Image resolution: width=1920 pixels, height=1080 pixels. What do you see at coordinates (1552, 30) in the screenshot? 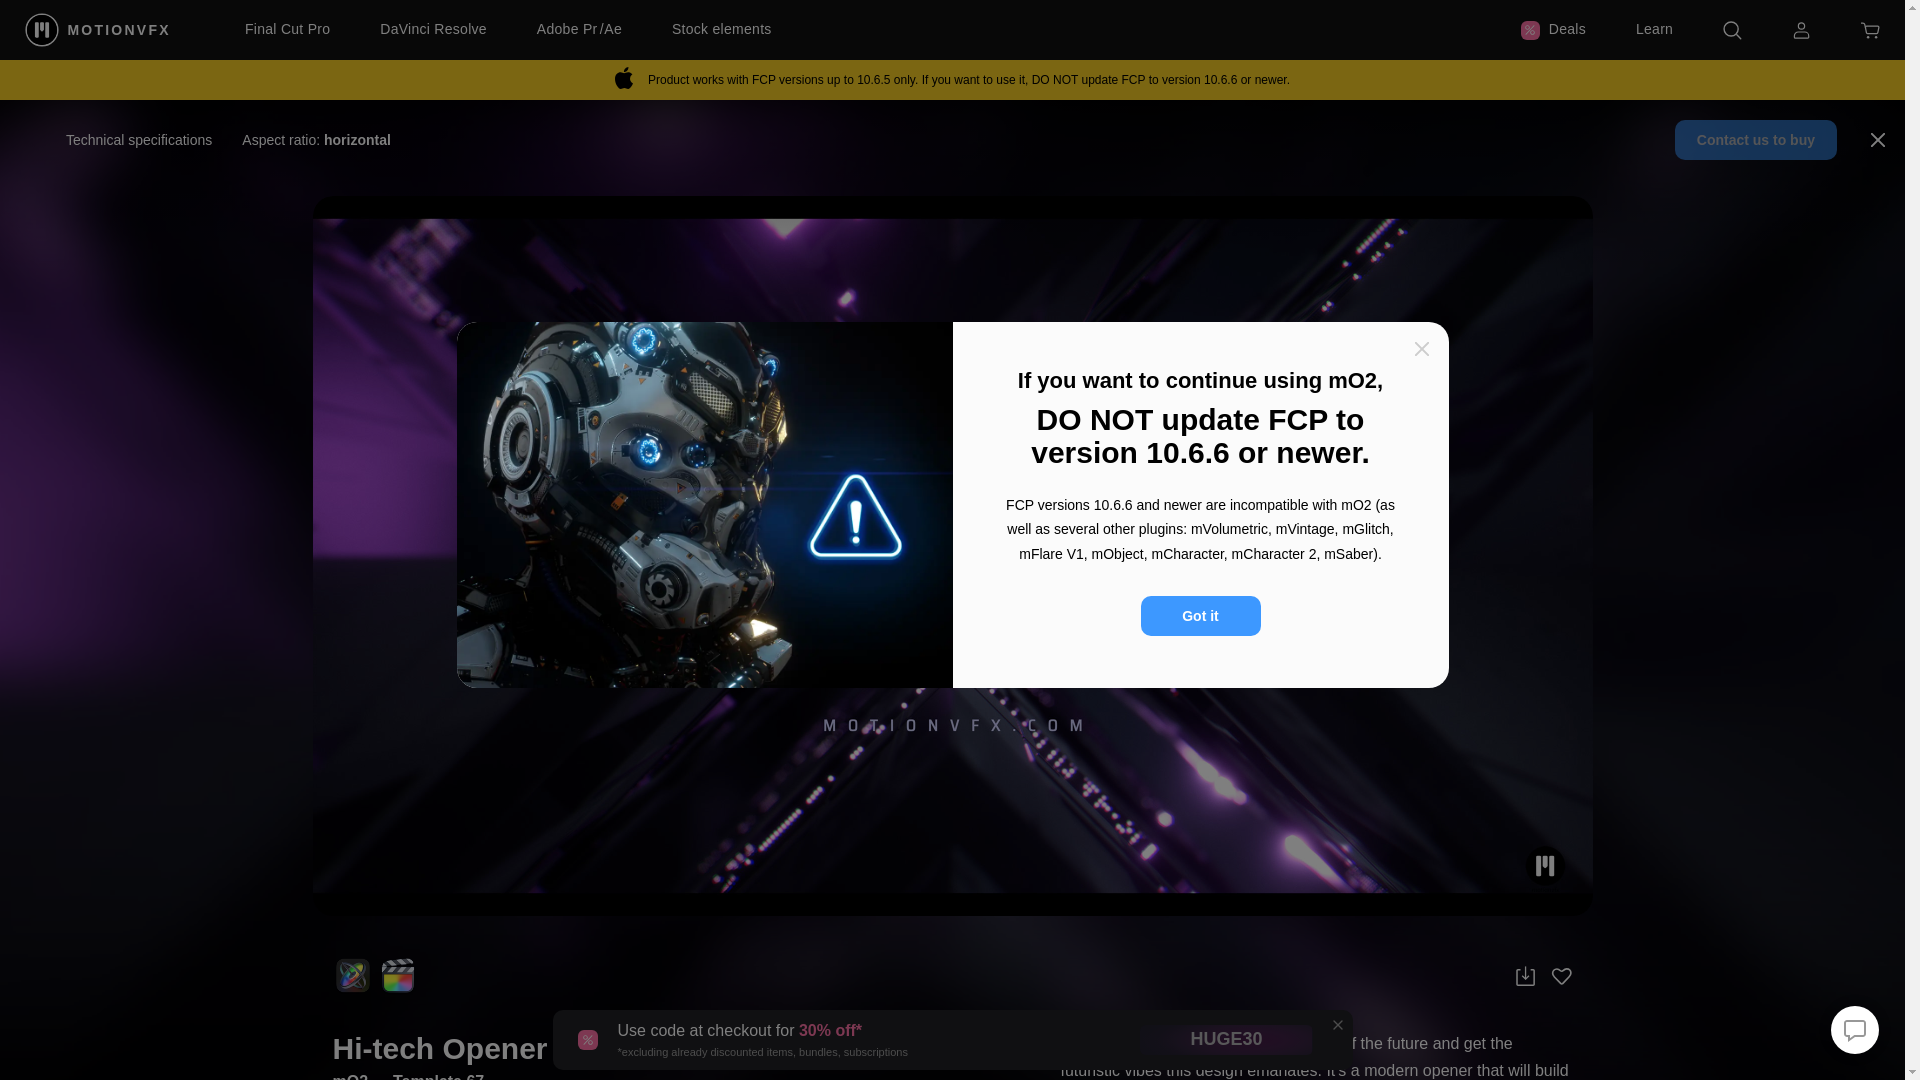
I see `Deals` at bounding box center [1552, 30].